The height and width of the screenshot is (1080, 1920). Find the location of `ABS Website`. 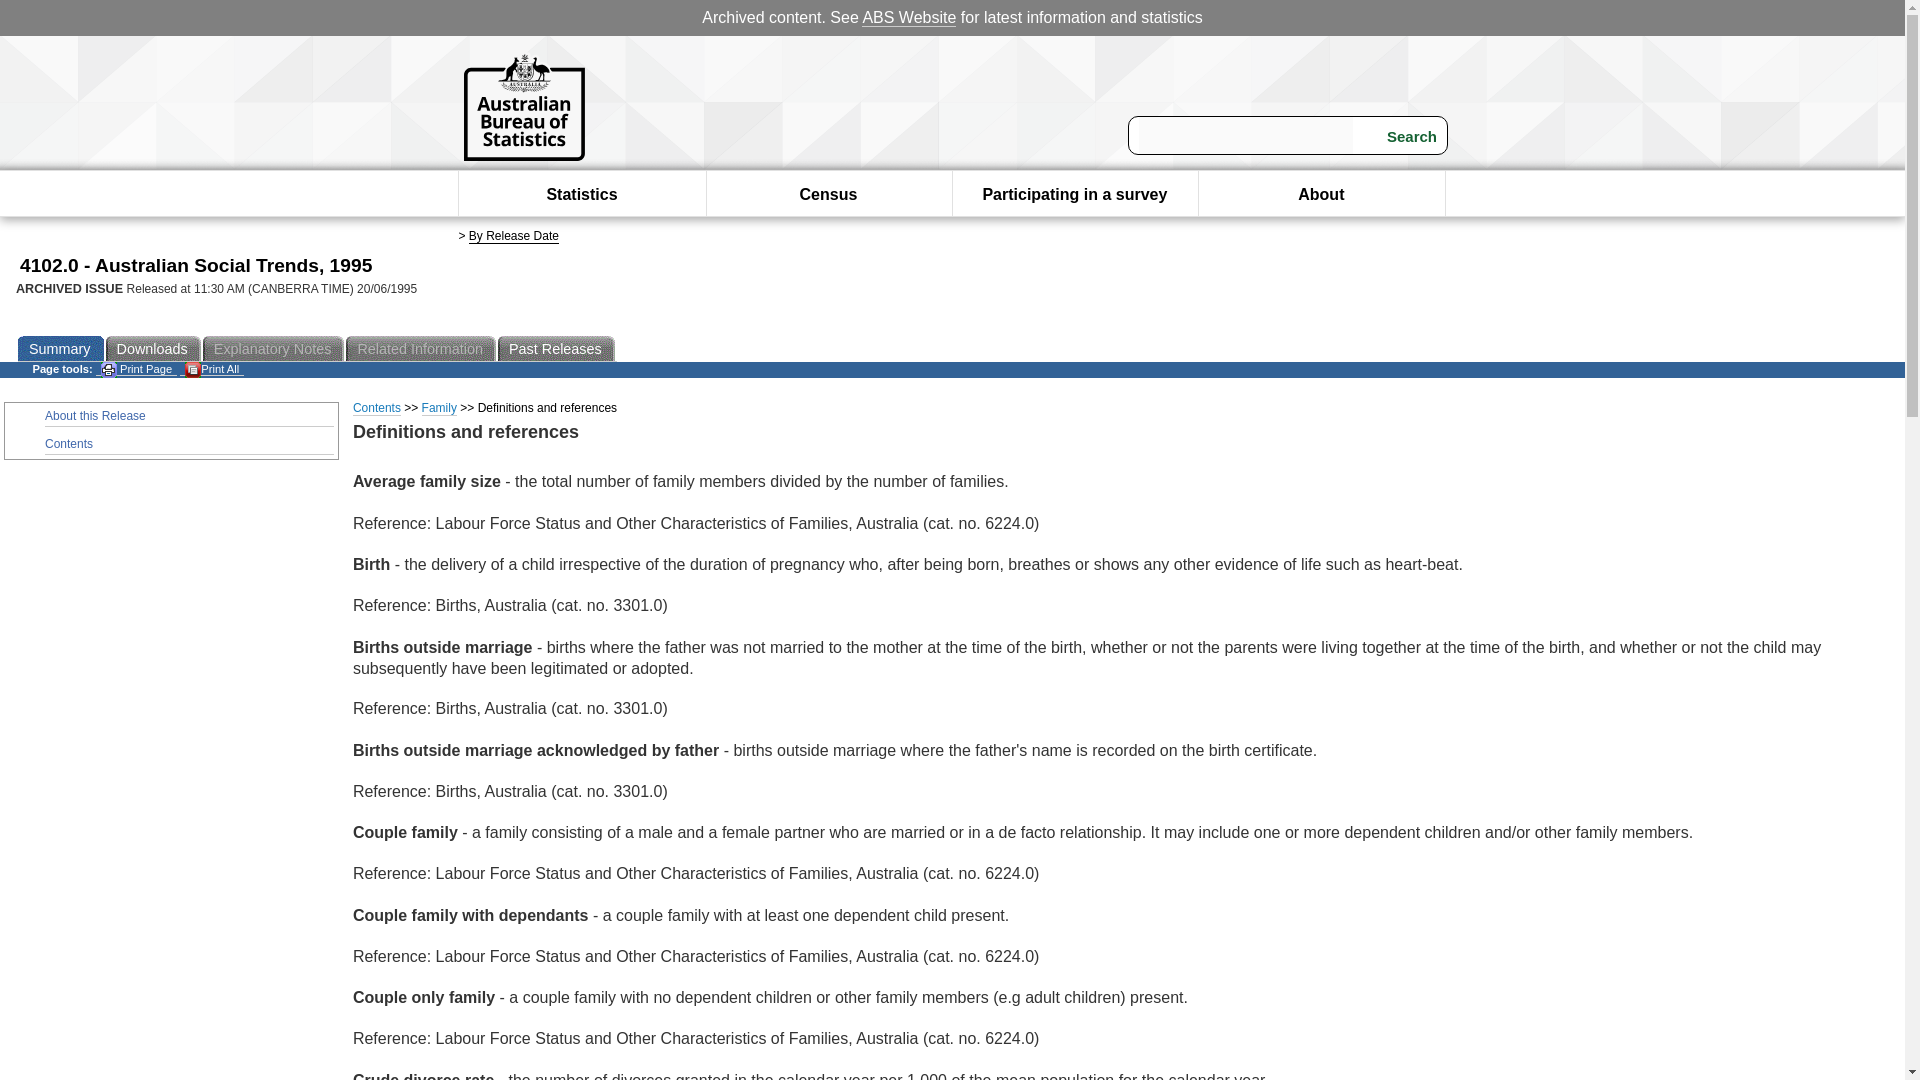

ABS Website is located at coordinates (909, 18).